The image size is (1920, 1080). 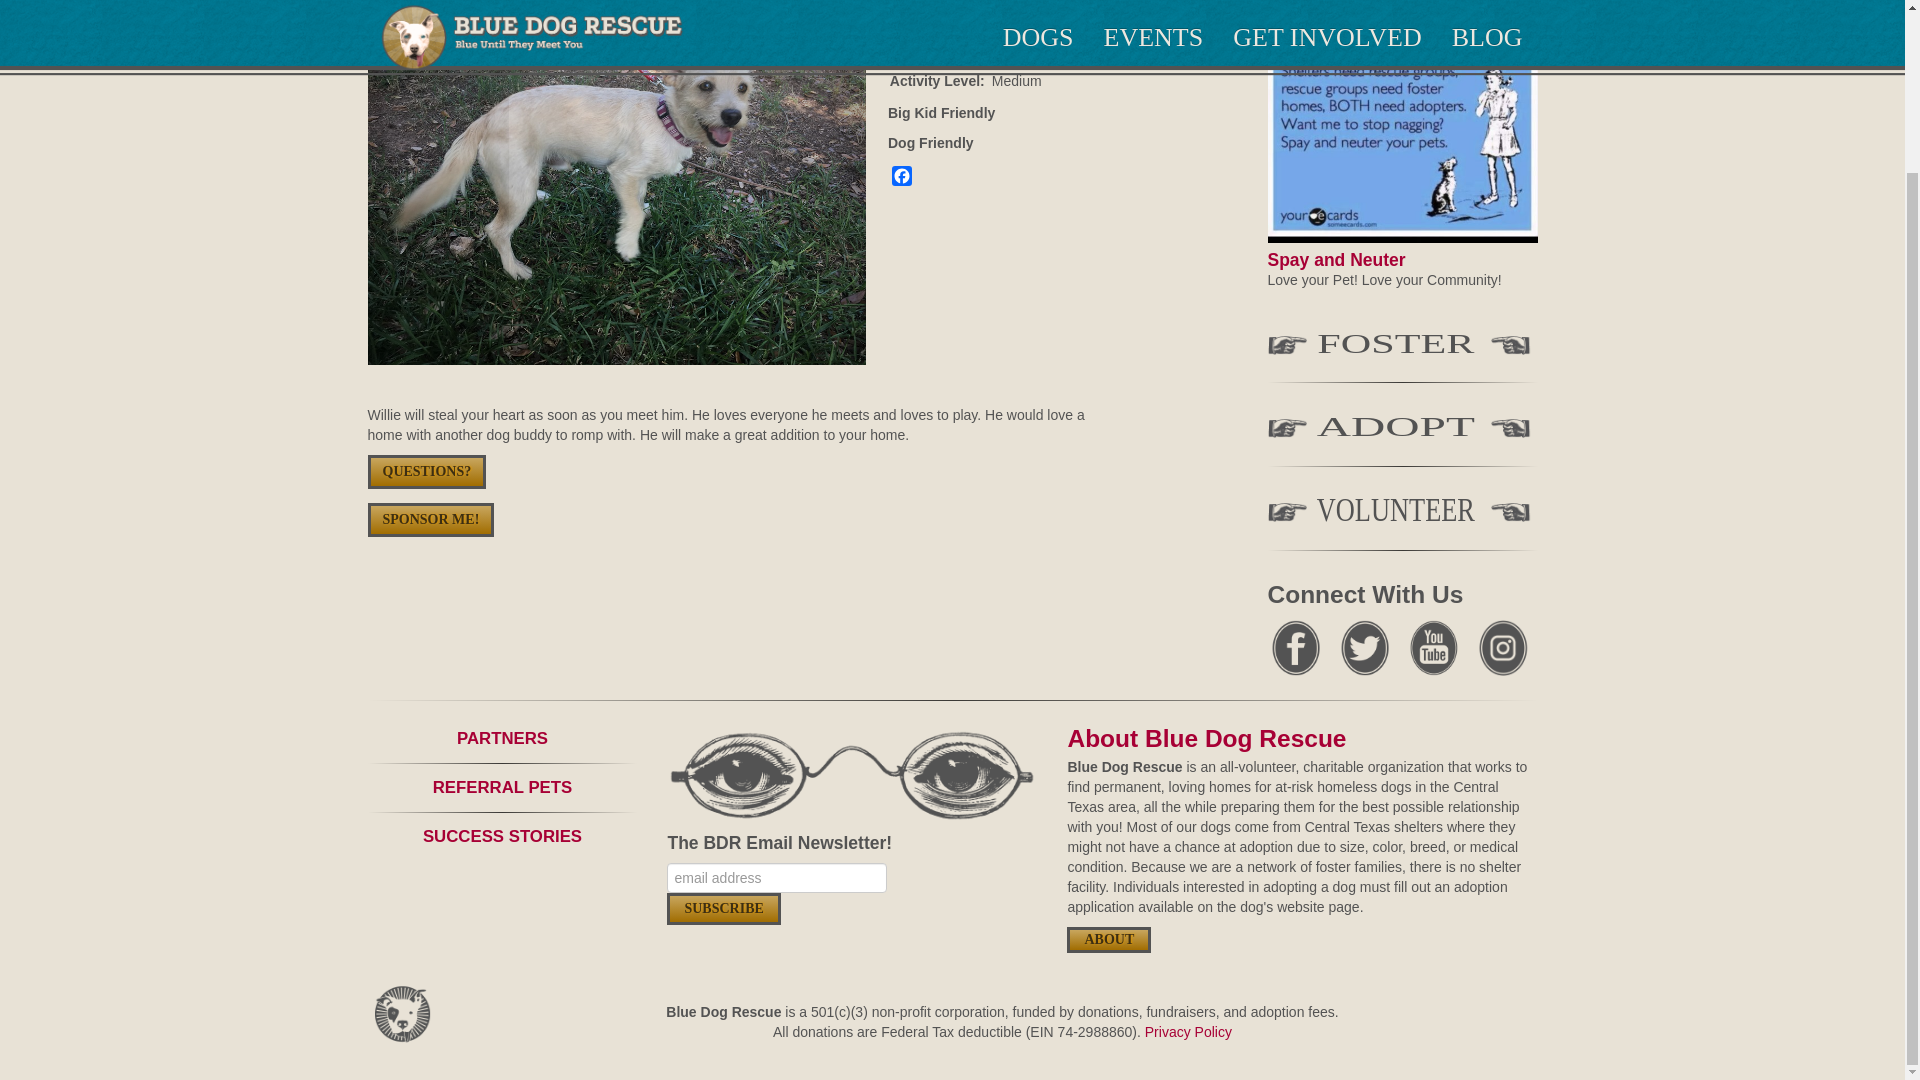 I want to click on ABOUT, so click(x=1108, y=939).